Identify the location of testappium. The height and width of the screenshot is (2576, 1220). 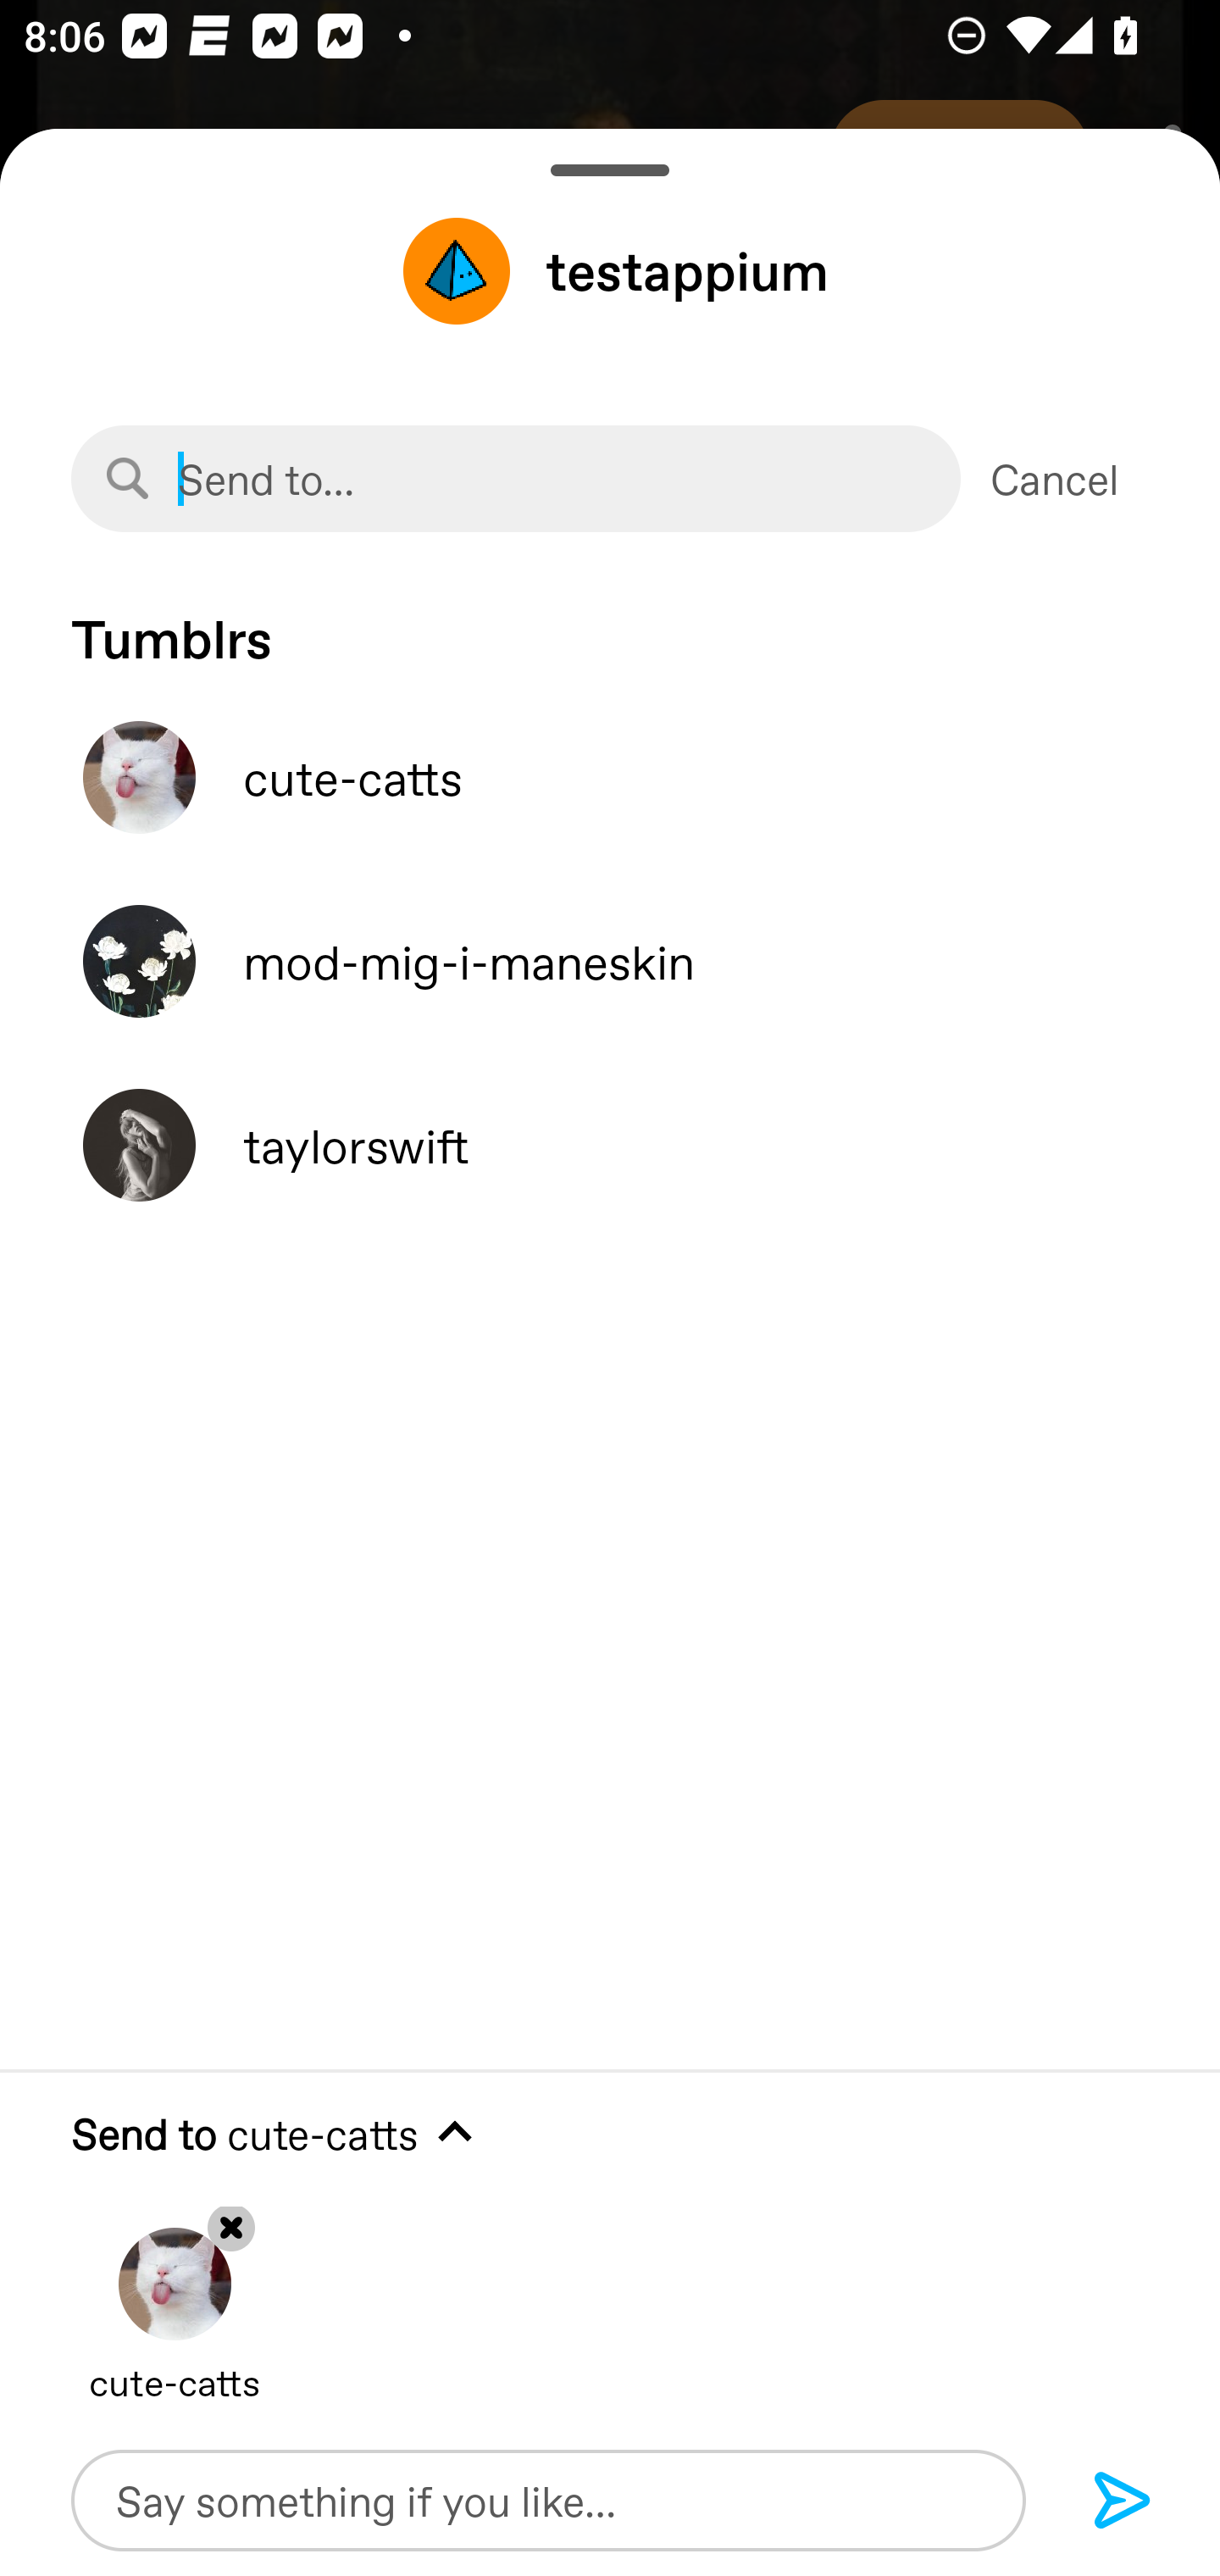
(610, 270).